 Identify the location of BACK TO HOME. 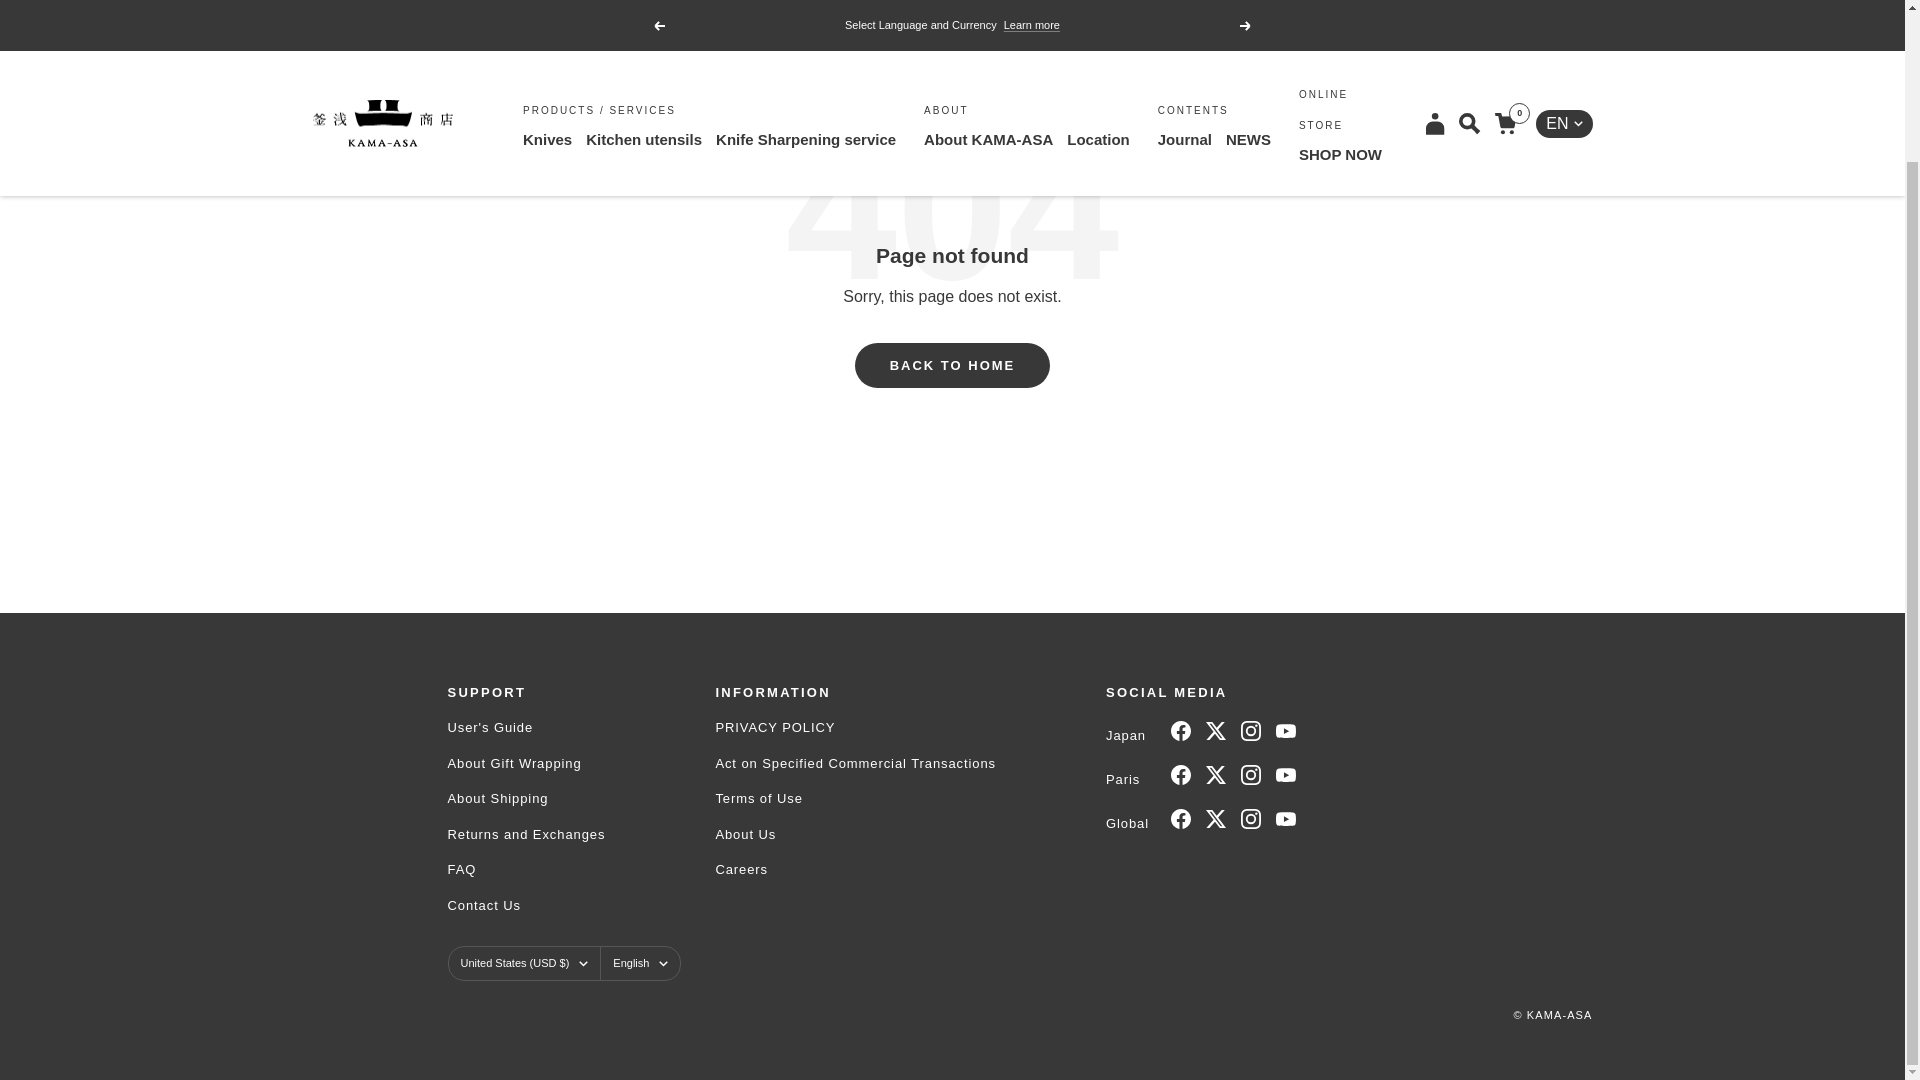
(952, 365).